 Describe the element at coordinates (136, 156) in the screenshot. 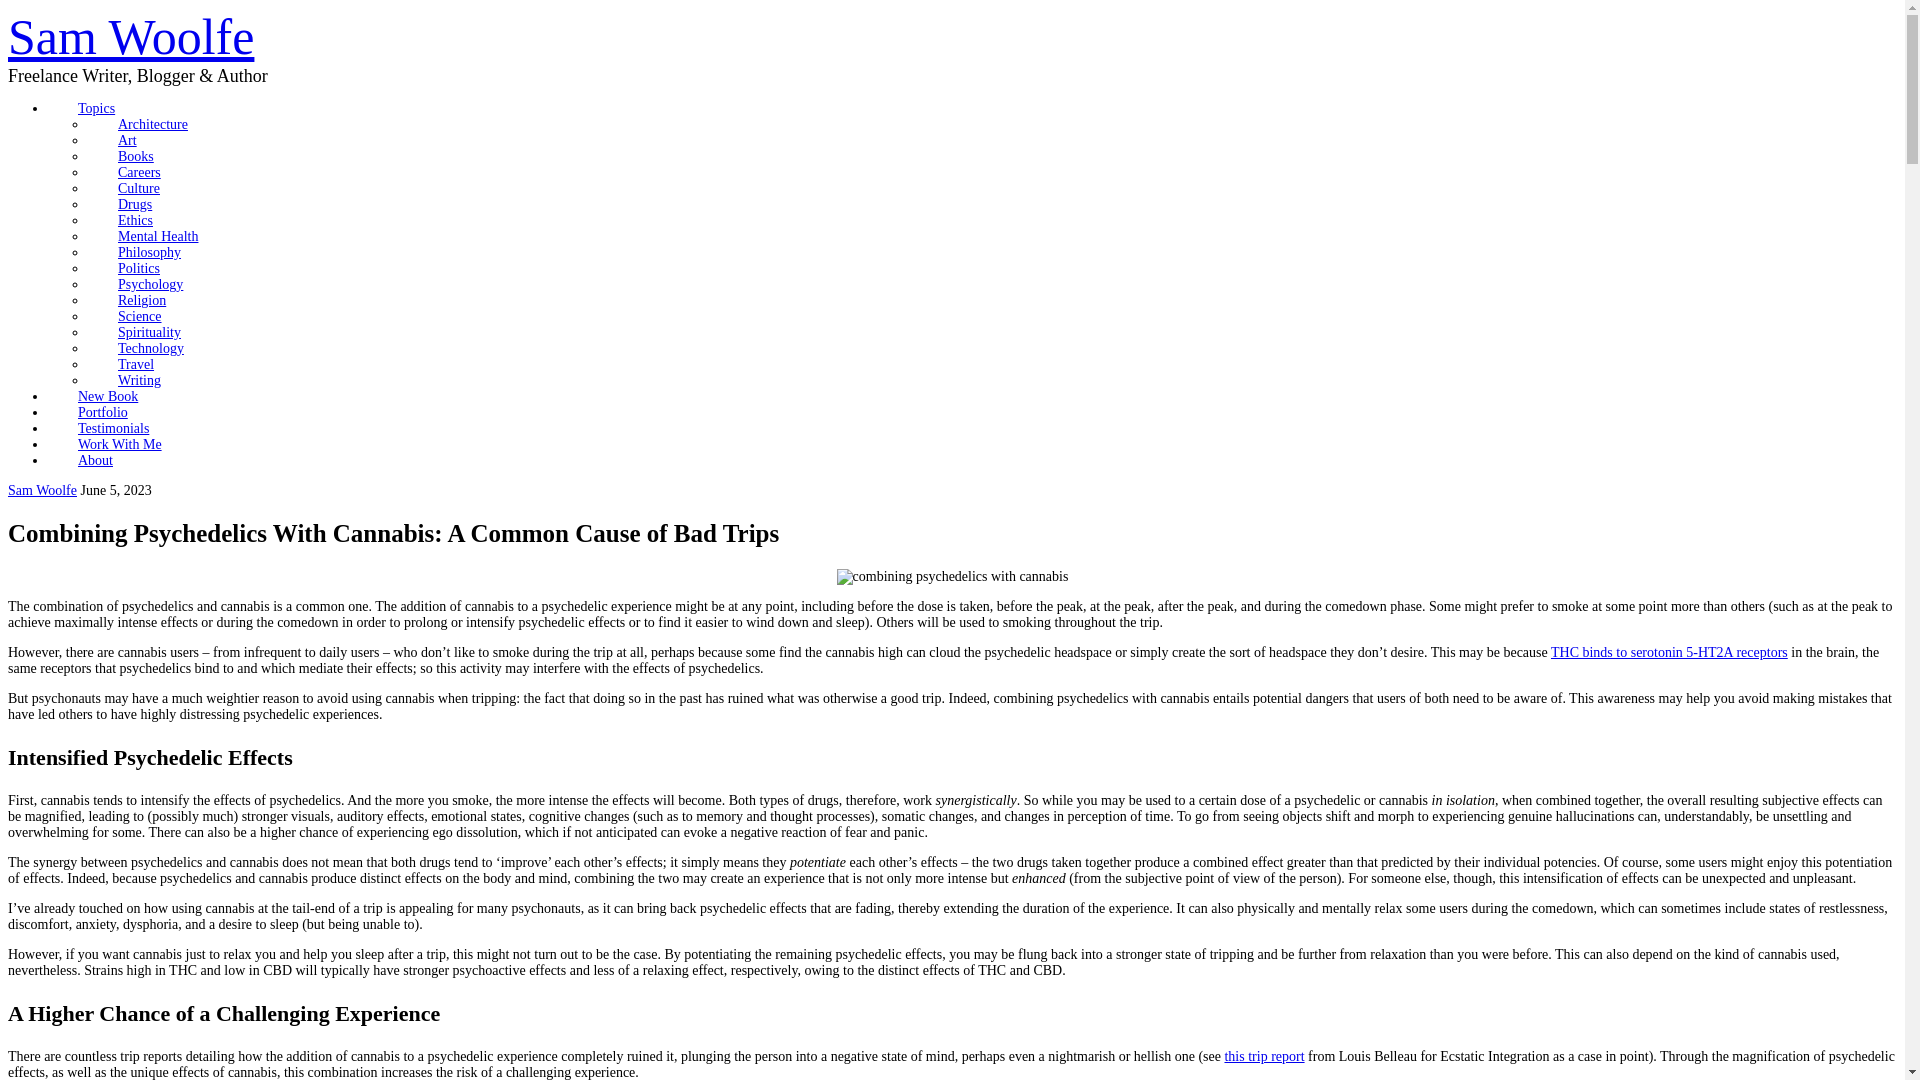

I see `Books` at that location.